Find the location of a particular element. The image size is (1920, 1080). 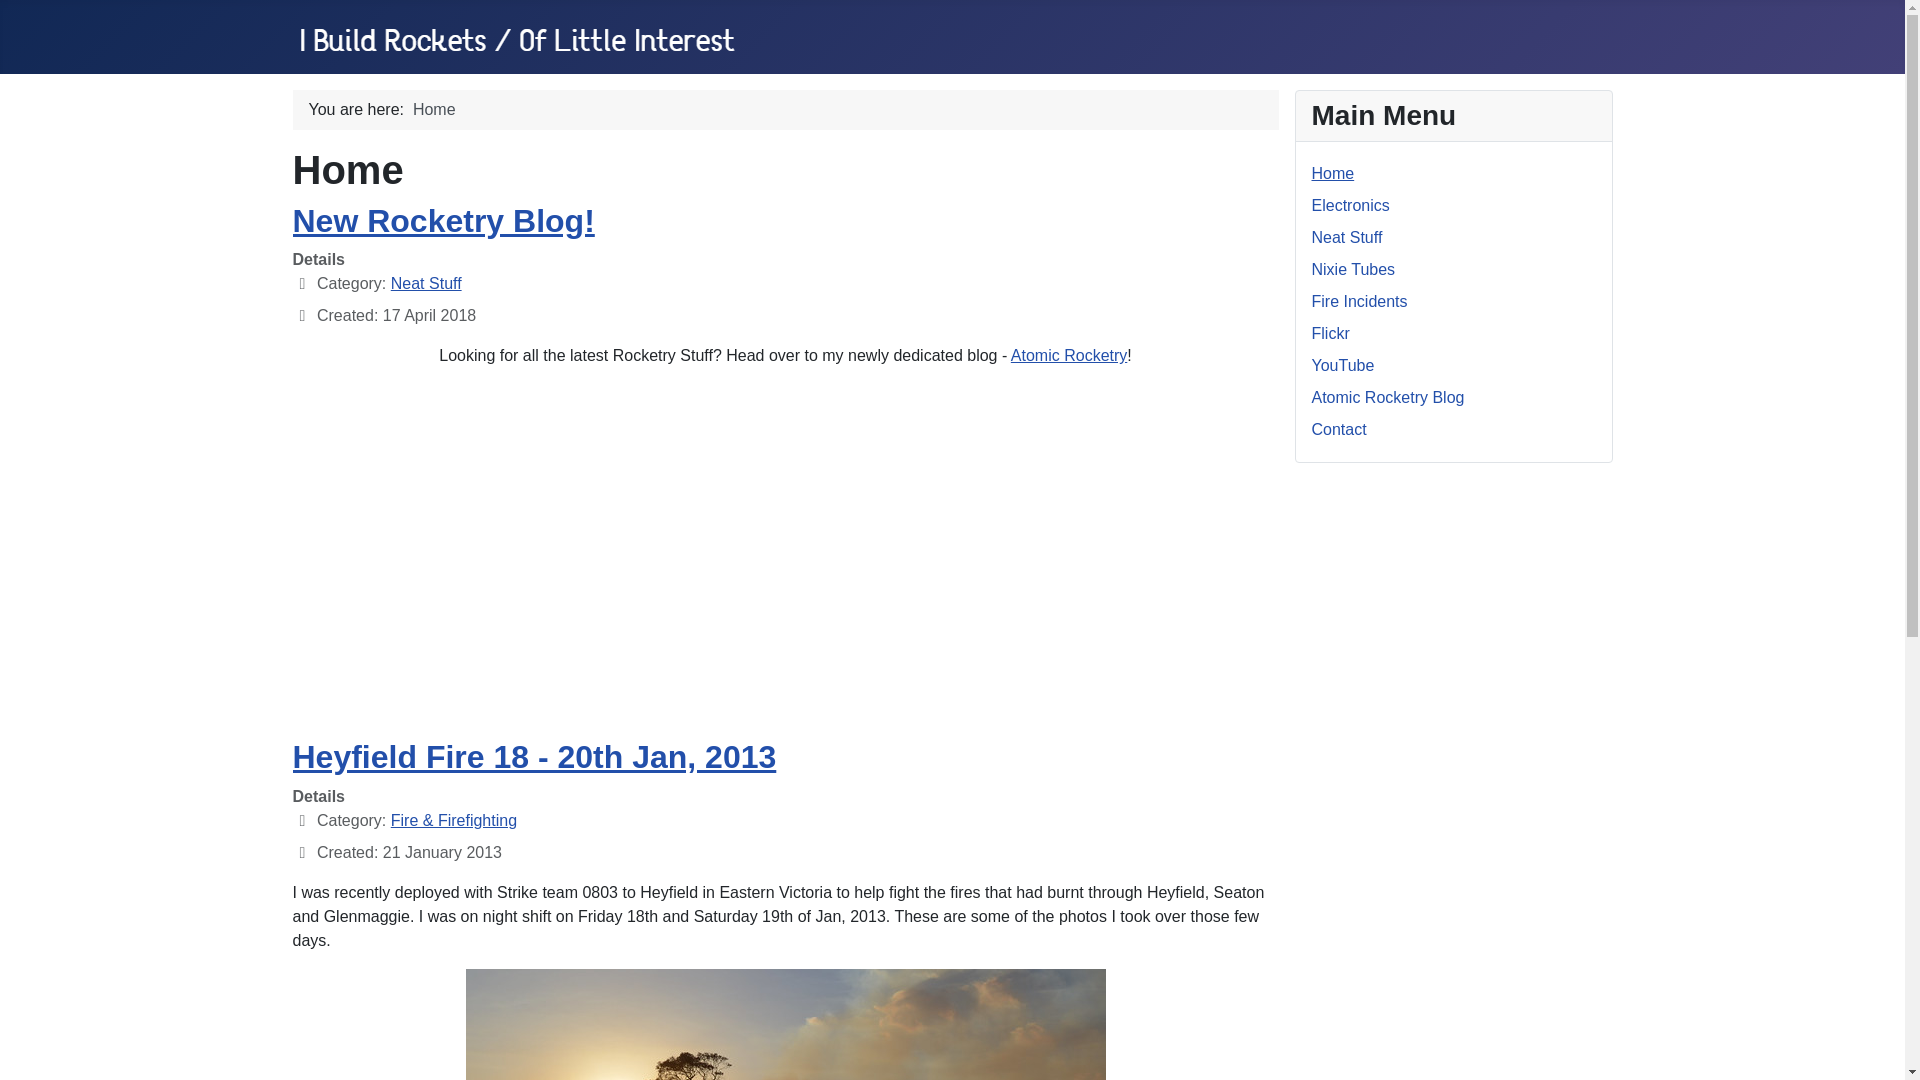

Heyfield Fire 18 - 20th Jan, 2013 is located at coordinates (533, 756).